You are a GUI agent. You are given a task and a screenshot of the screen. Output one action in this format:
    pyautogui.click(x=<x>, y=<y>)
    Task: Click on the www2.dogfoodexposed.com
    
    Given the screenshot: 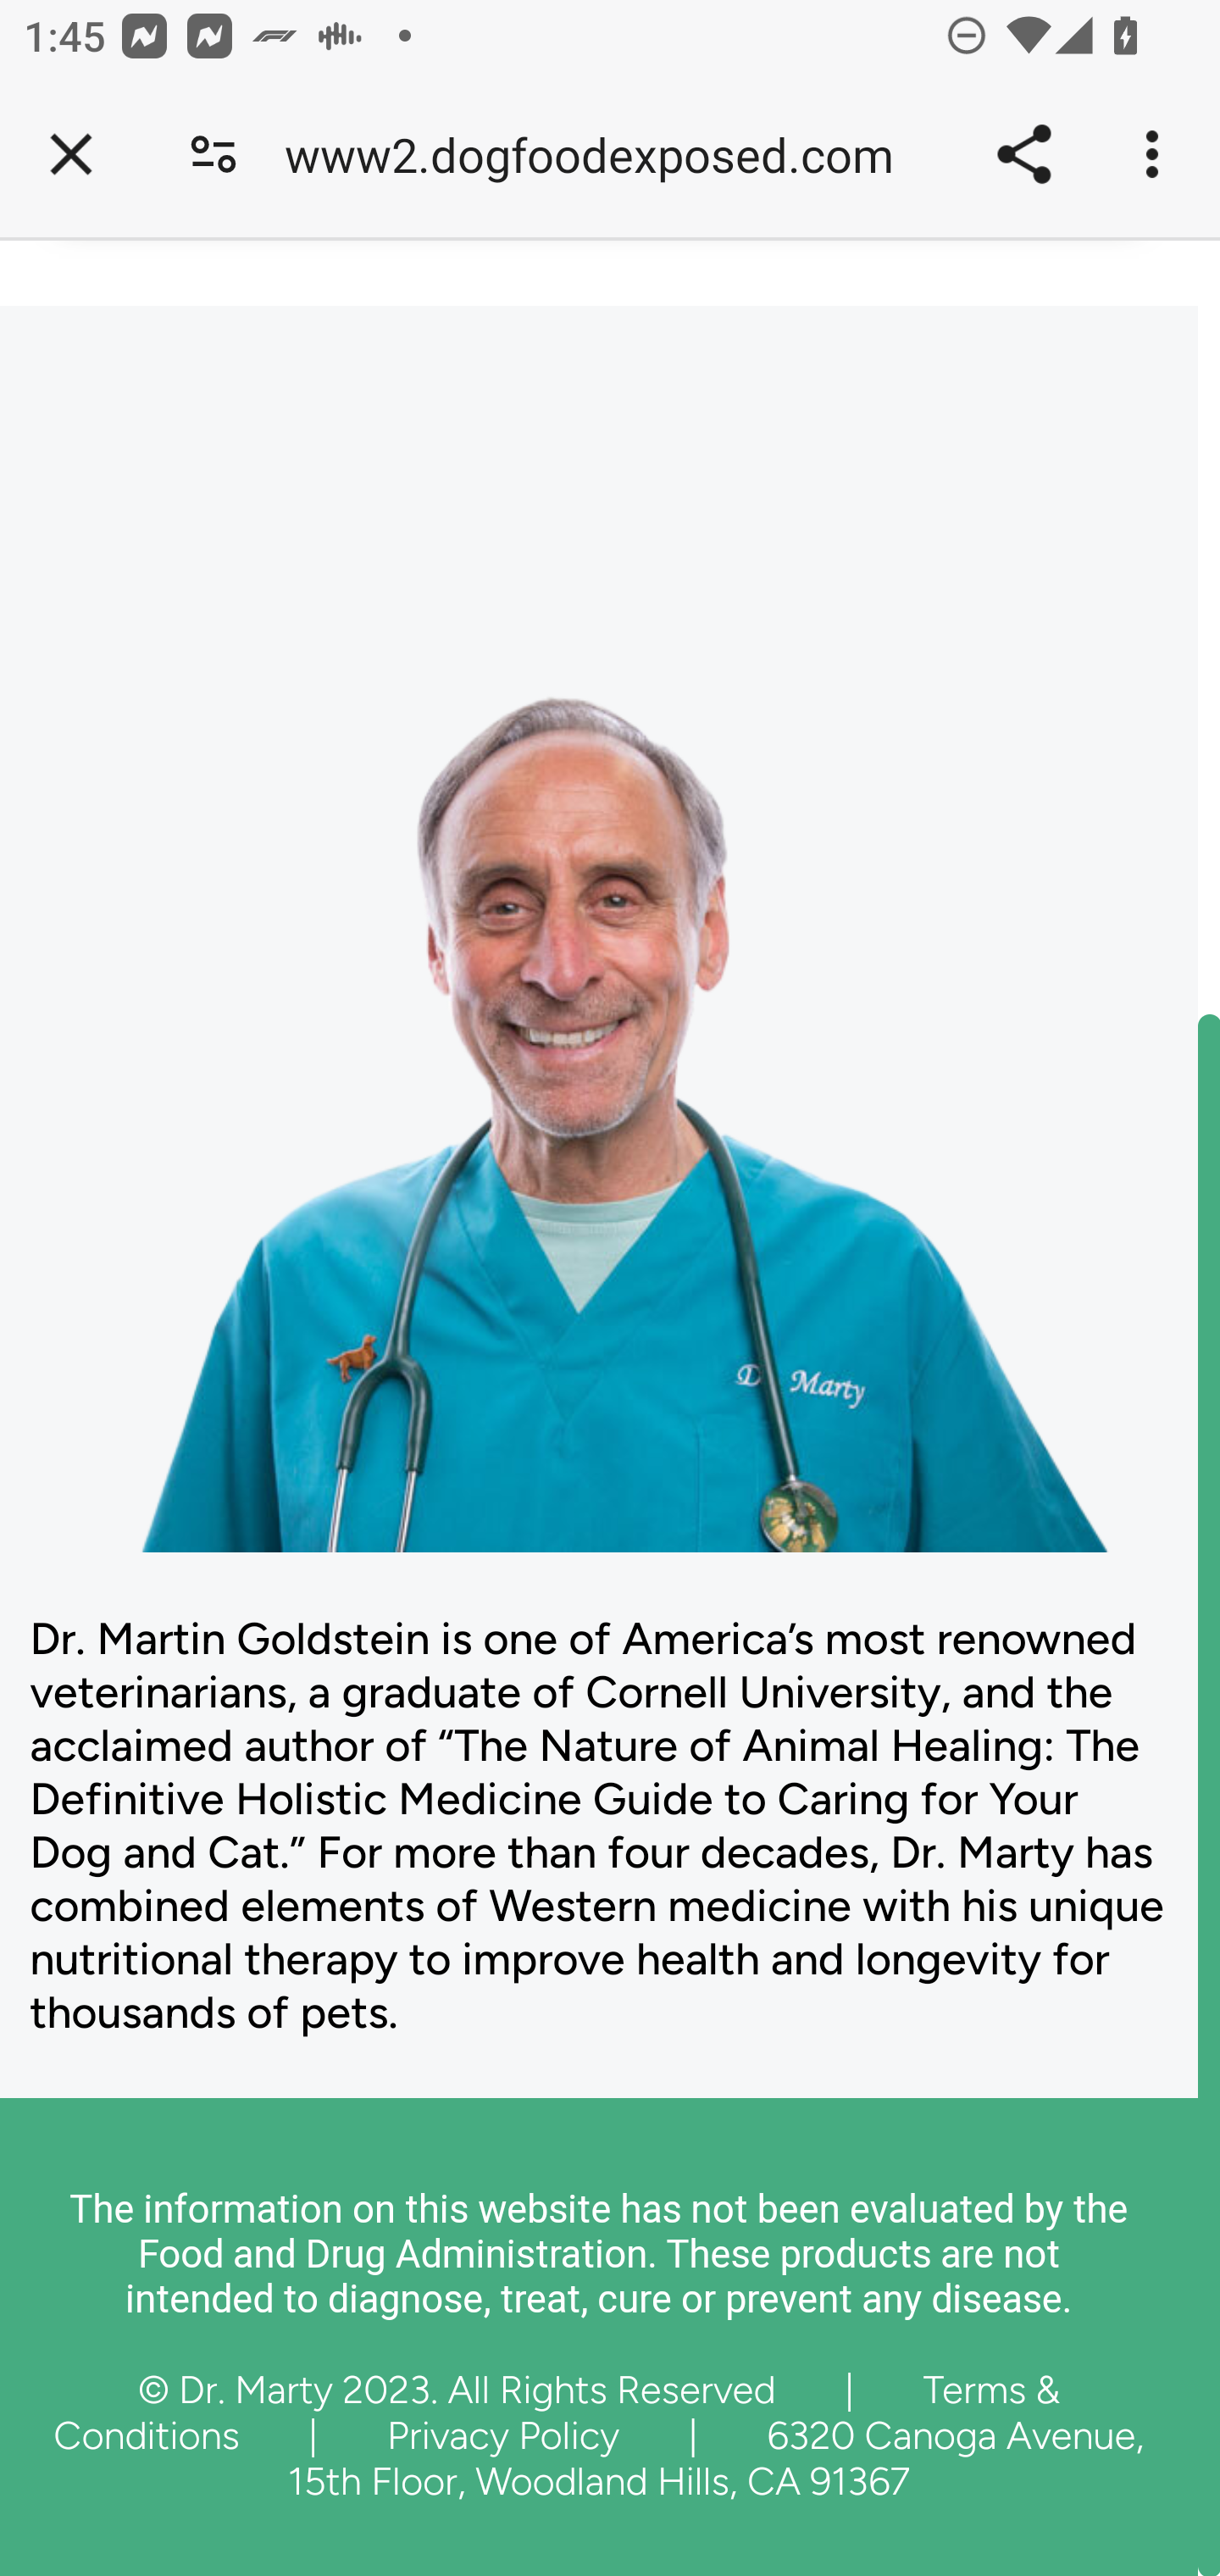 What is the action you would take?
    pyautogui.click(x=600, y=154)
    